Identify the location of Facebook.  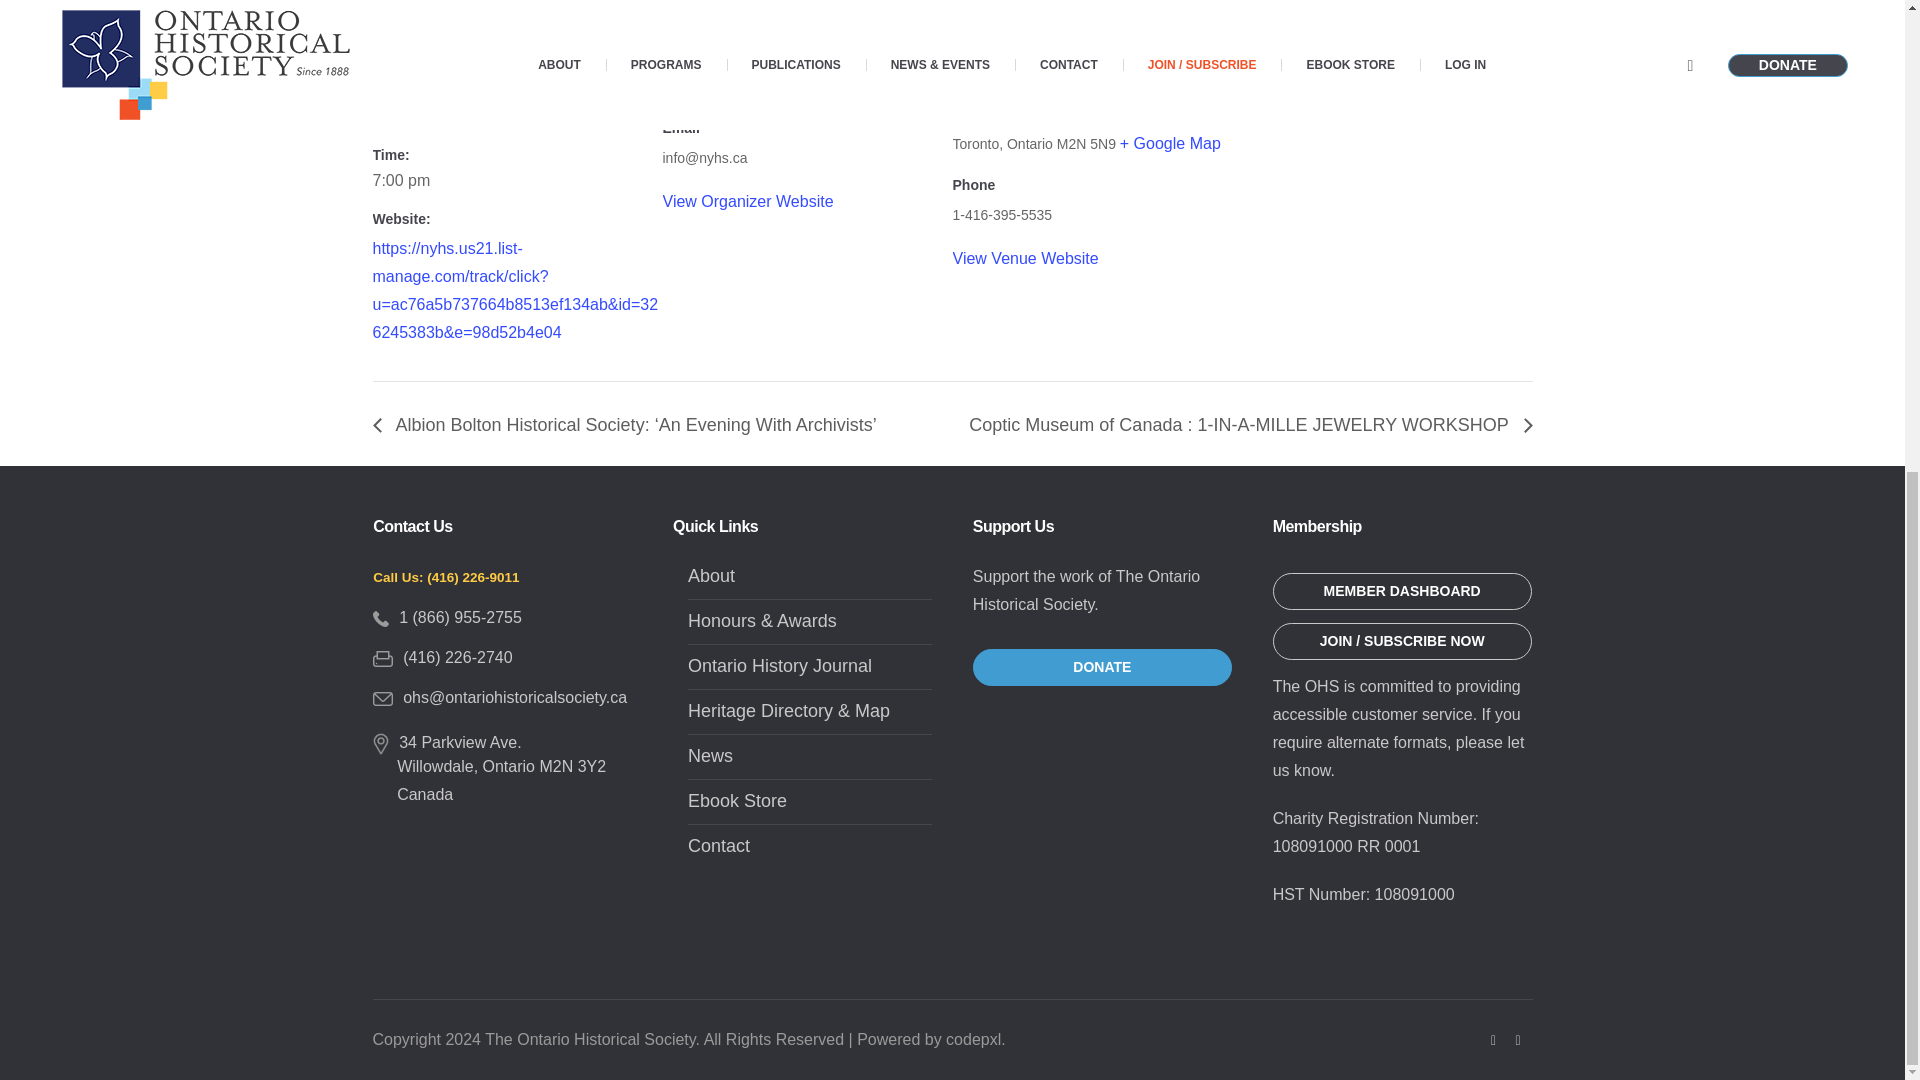
(1494, 1040).